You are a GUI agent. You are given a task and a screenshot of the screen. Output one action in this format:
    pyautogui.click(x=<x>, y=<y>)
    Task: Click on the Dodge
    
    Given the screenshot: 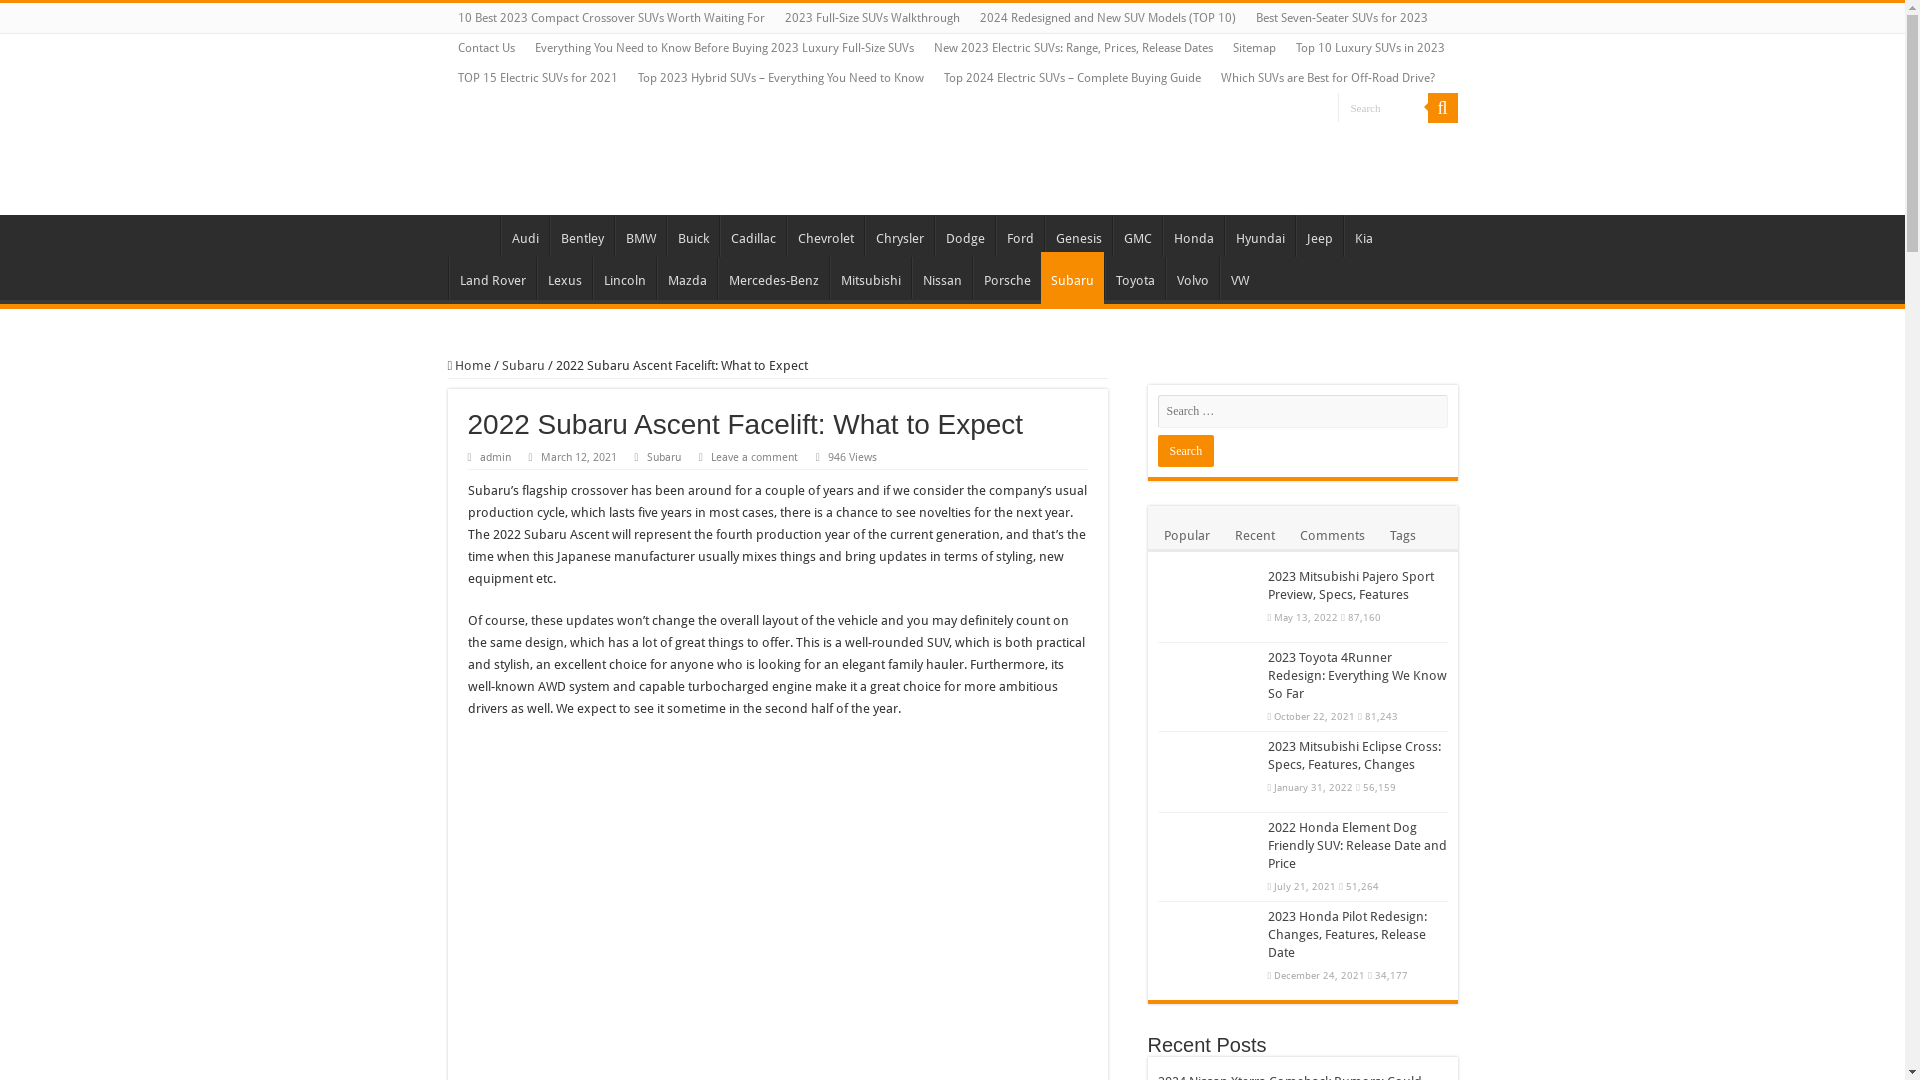 What is the action you would take?
    pyautogui.click(x=964, y=236)
    